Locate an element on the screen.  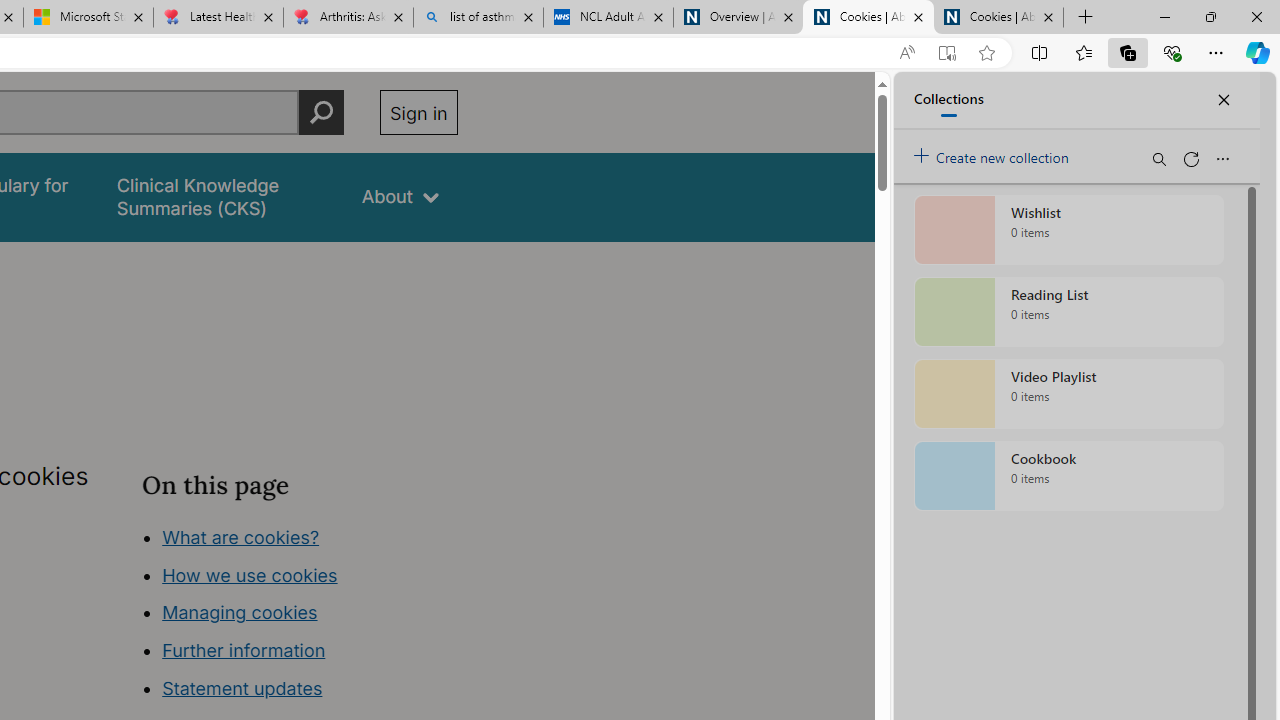
Class: in-page-nav__list is located at coordinates (299, 616).